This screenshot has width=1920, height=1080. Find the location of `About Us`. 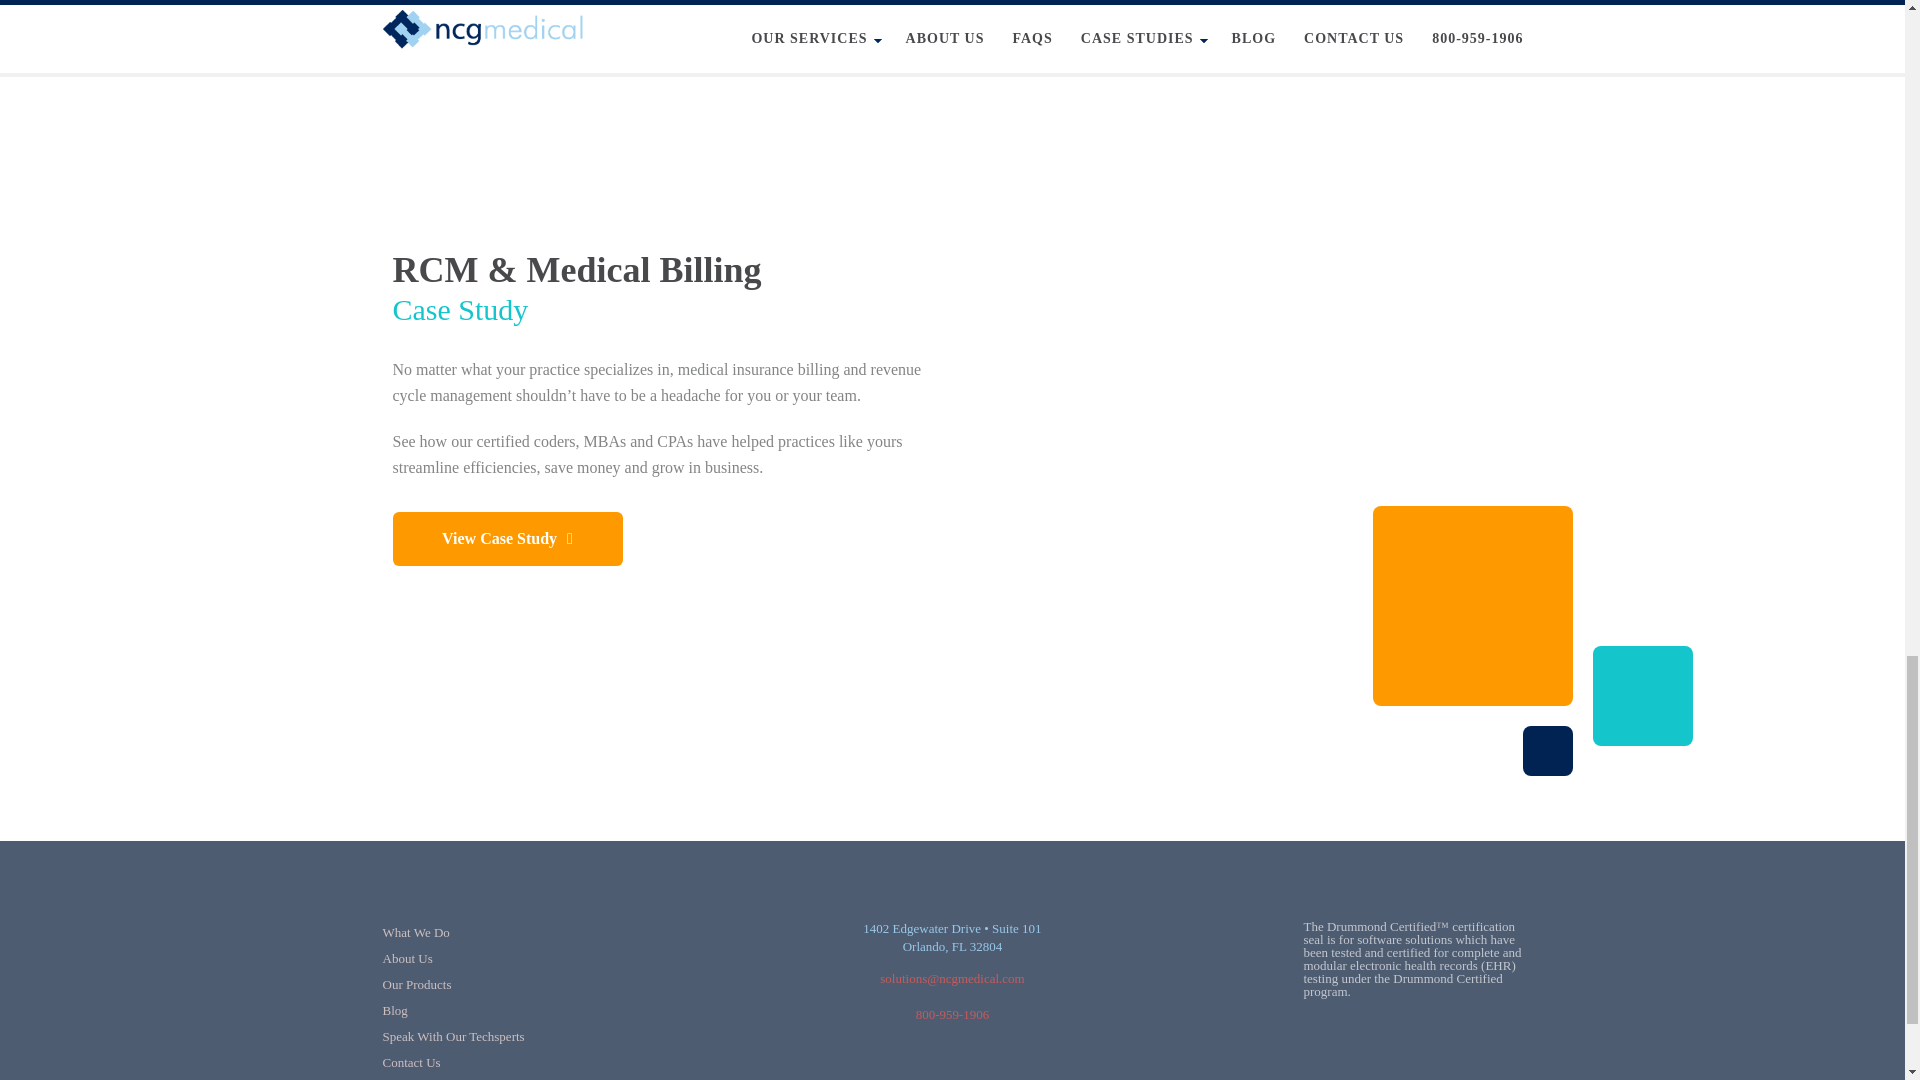

About Us is located at coordinates (407, 958).